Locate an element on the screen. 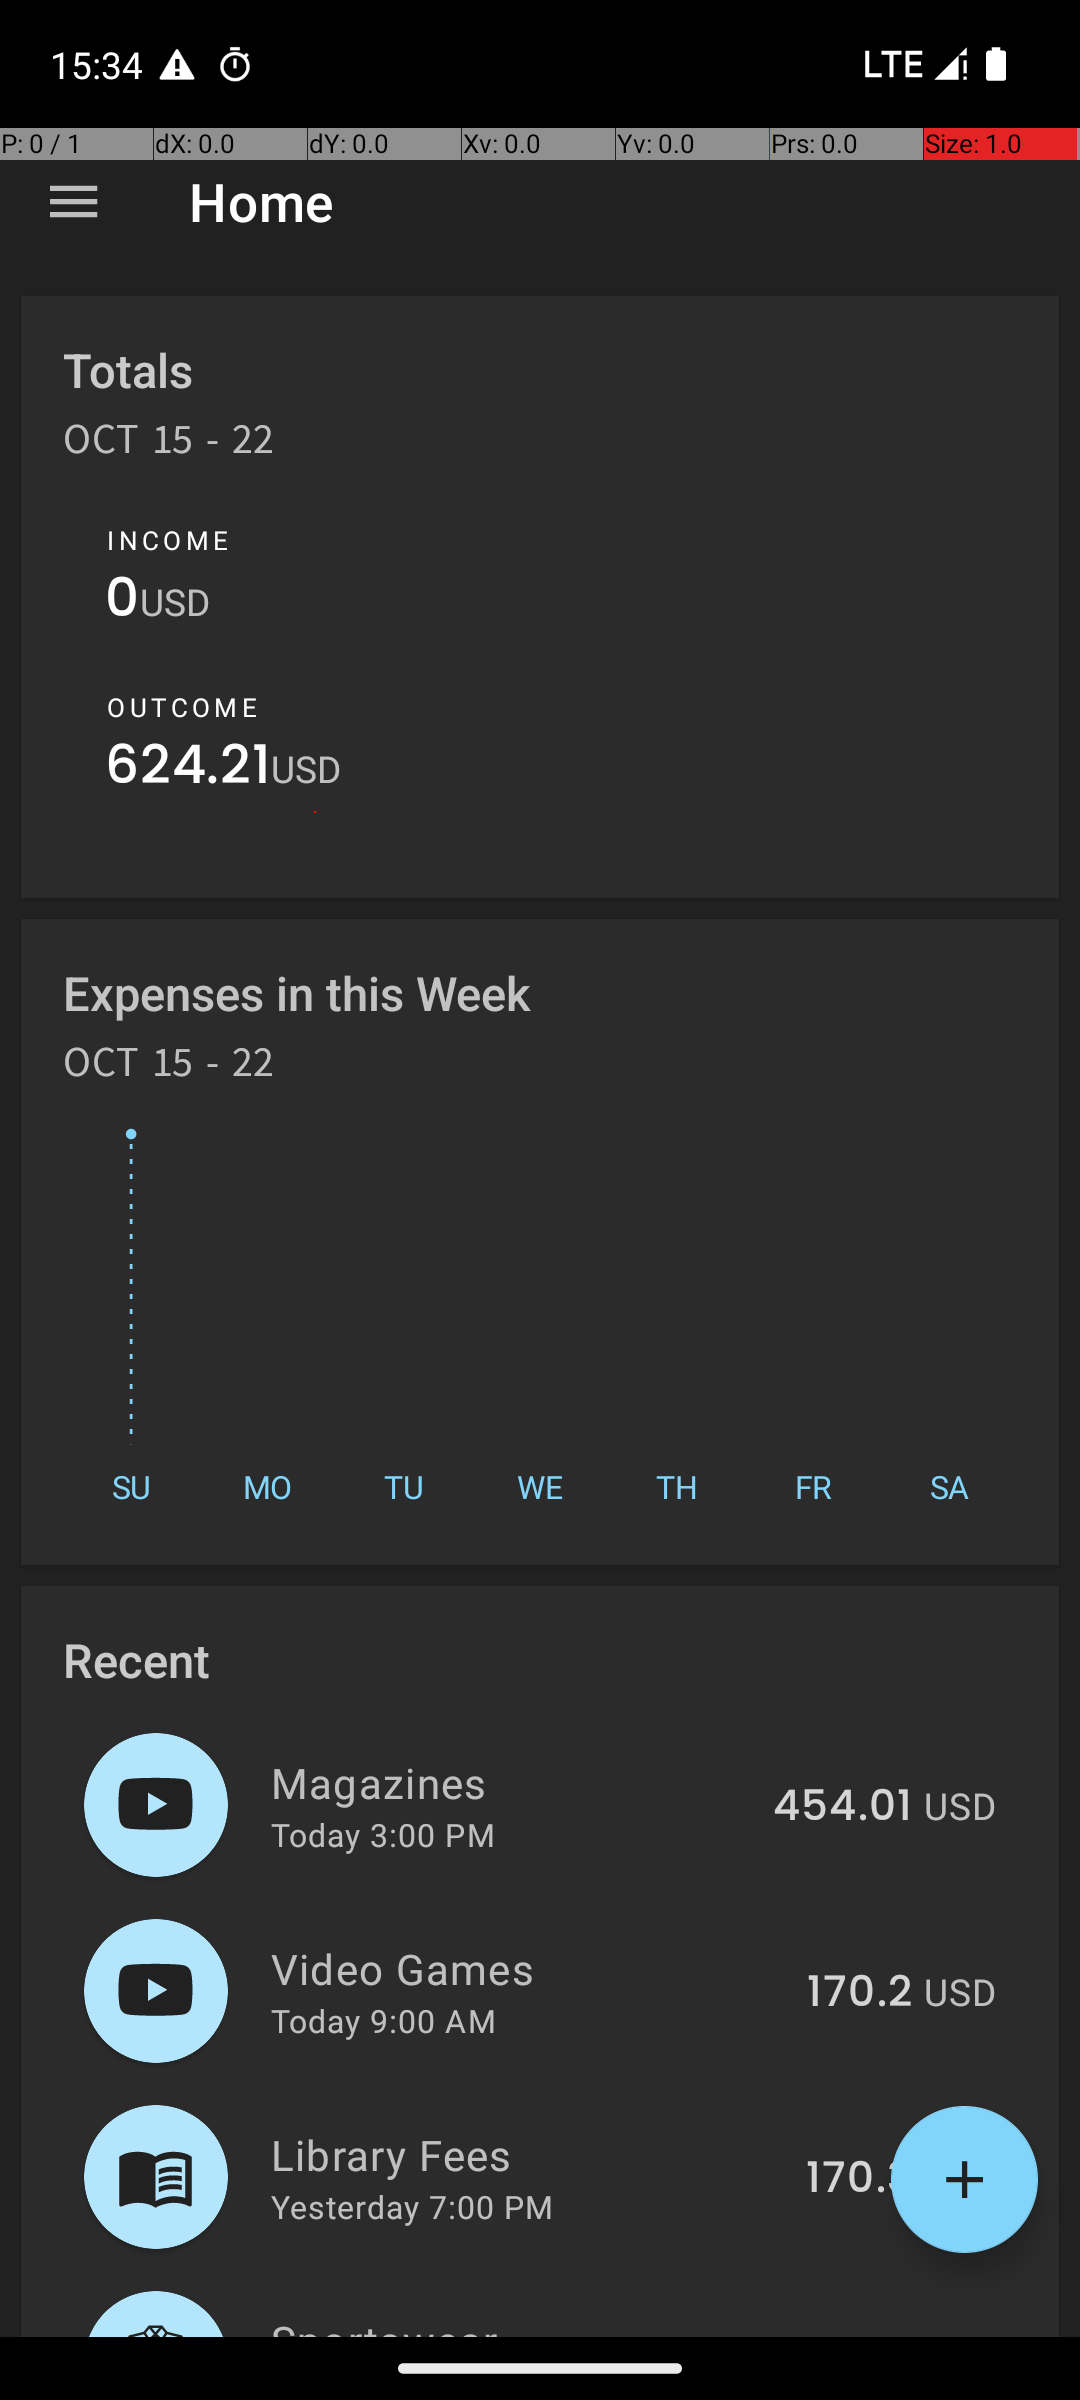  235.48 is located at coordinates (839, 2334).